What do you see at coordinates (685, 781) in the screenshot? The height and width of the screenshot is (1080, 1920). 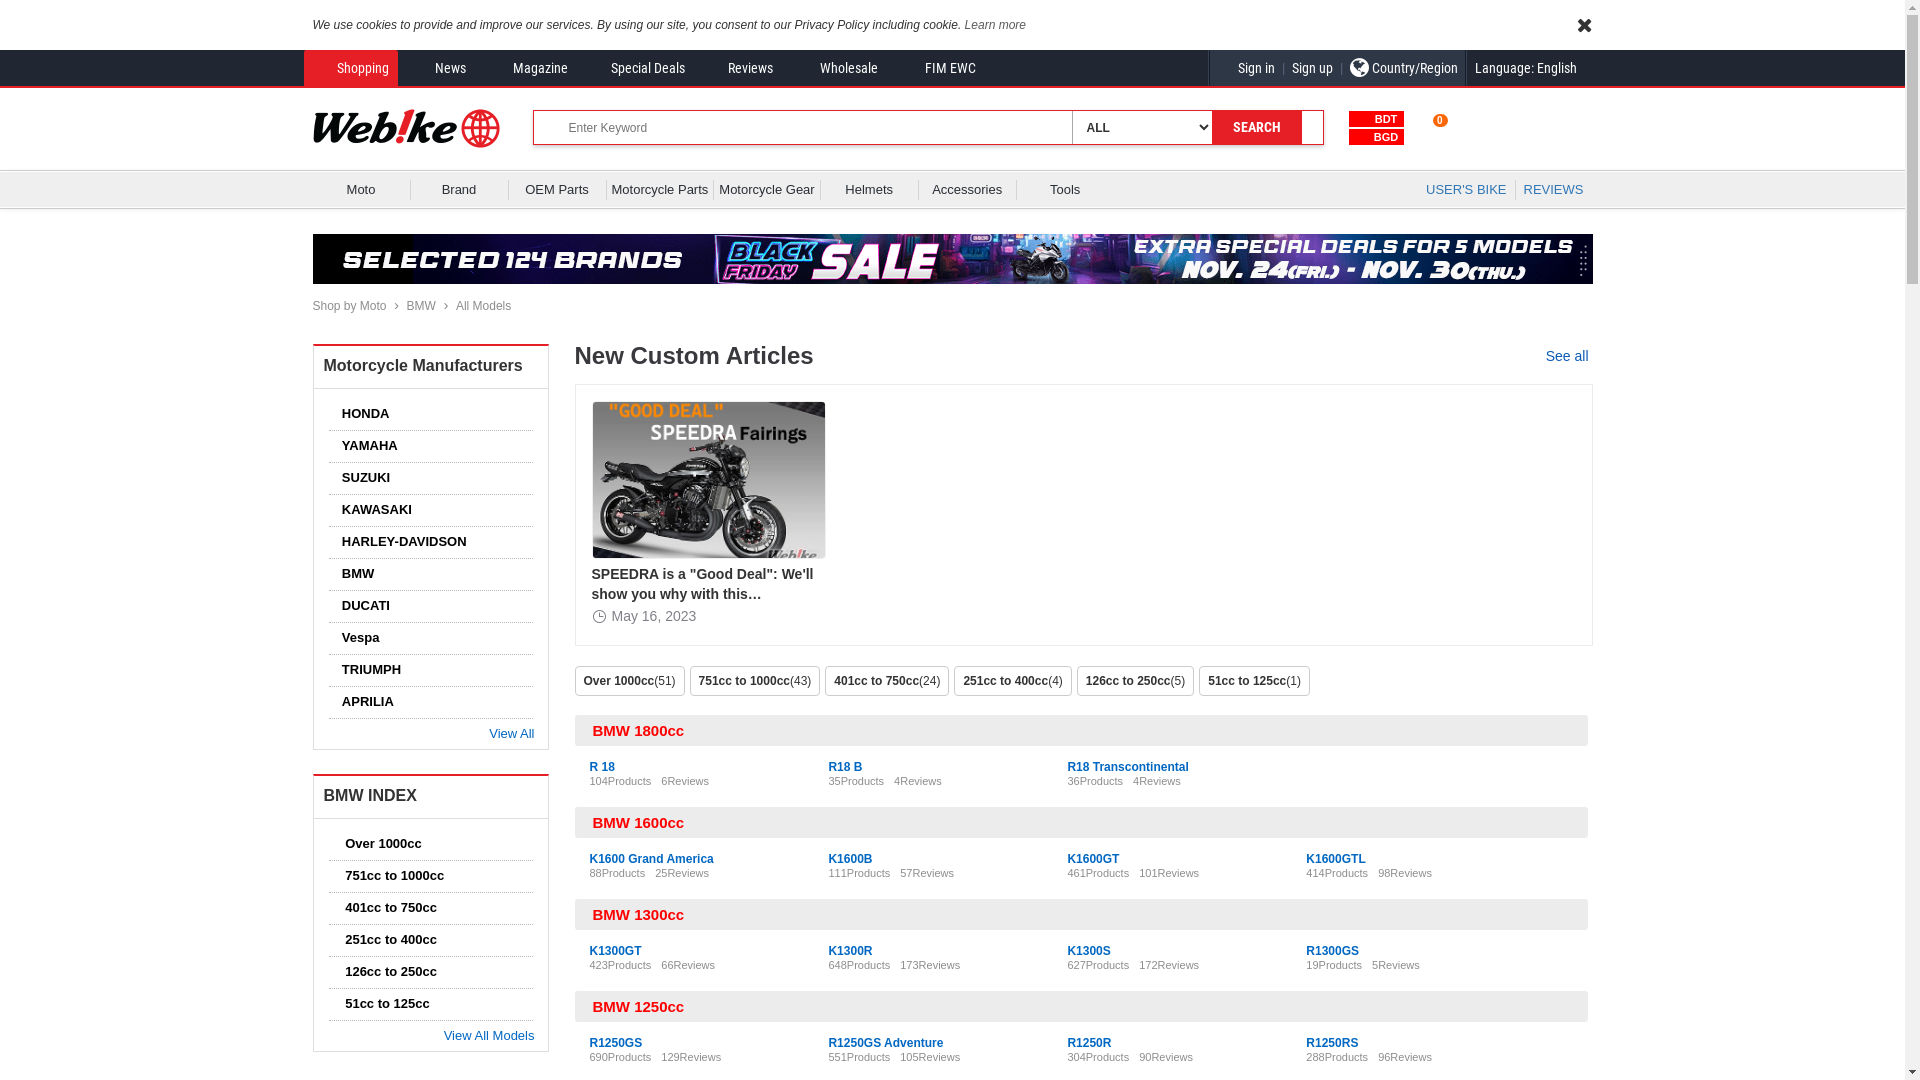 I see `6Reviews` at bounding box center [685, 781].